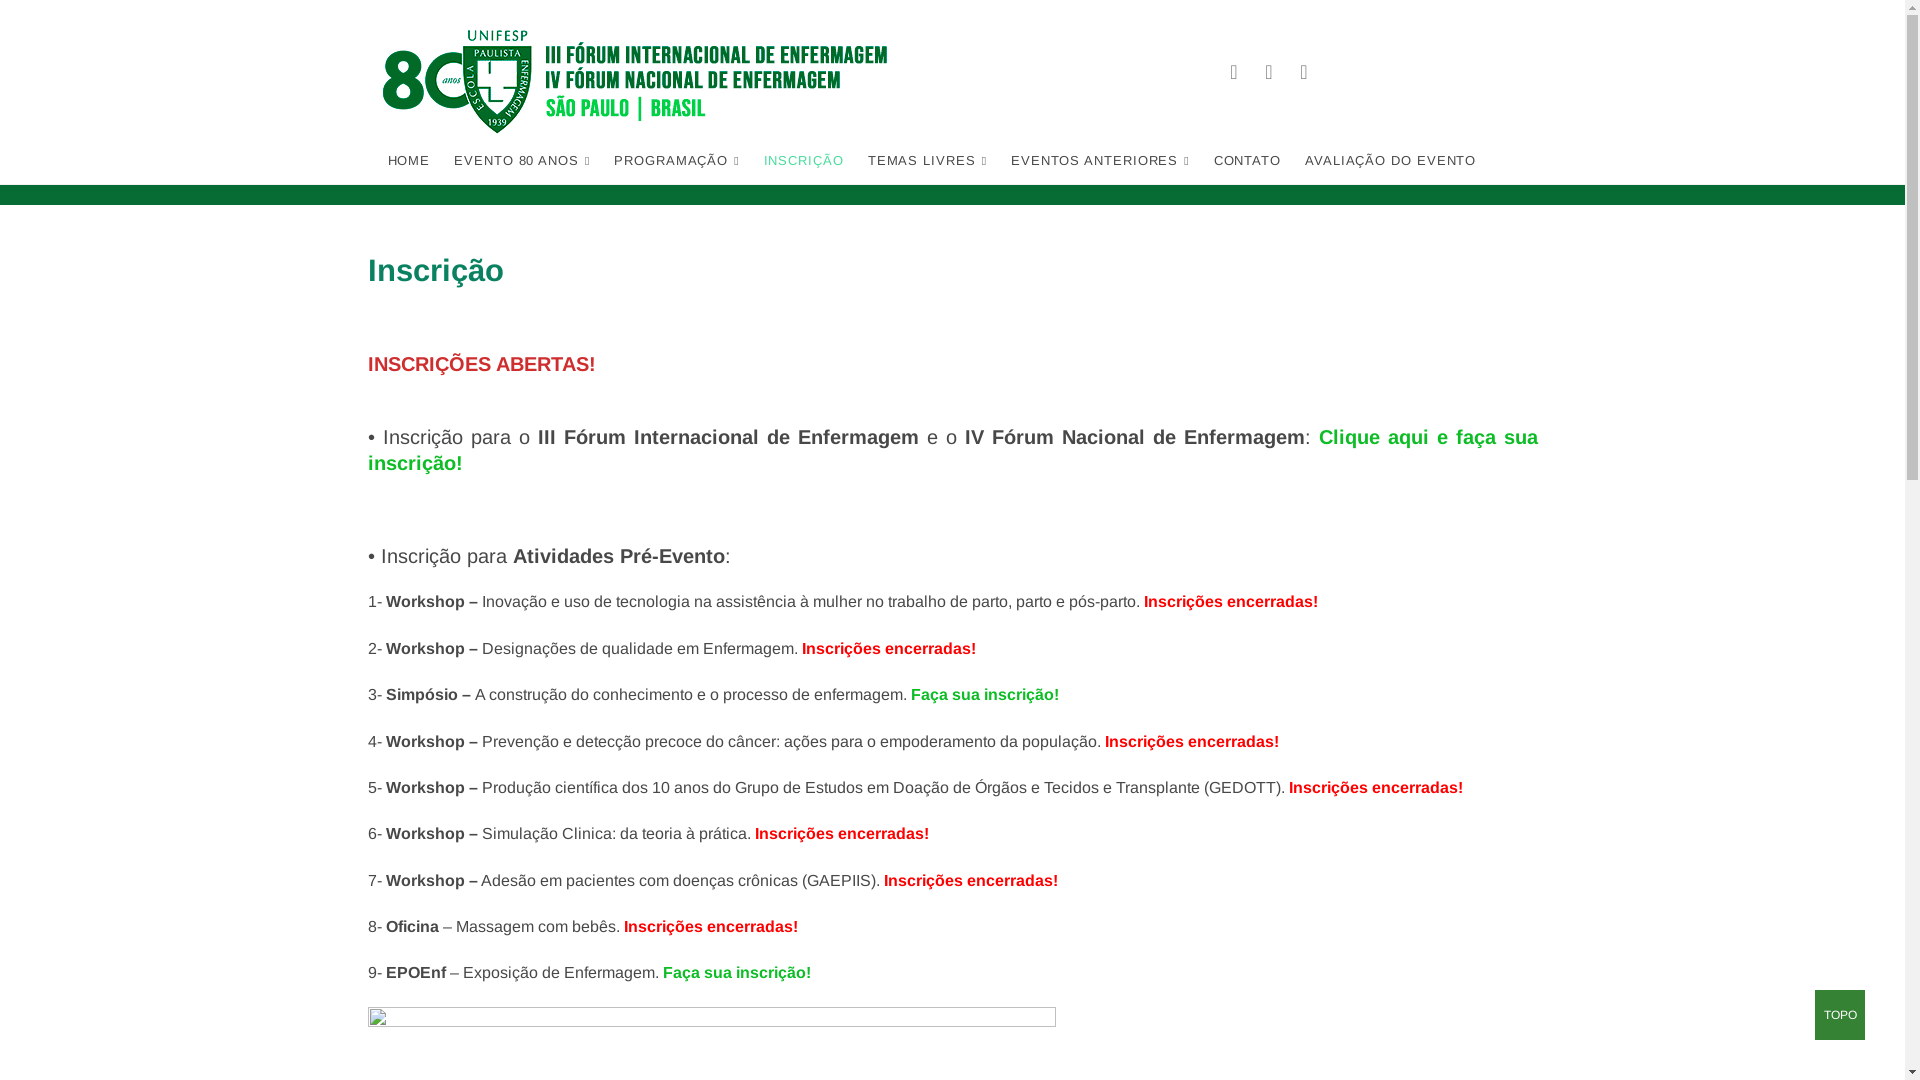 Image resolution: width=1920 pixels, height=1080 pixels. Describe the element at coordinates (522, 161) in the screenshot. I see `EVENTO 80 ANOS` at that location.